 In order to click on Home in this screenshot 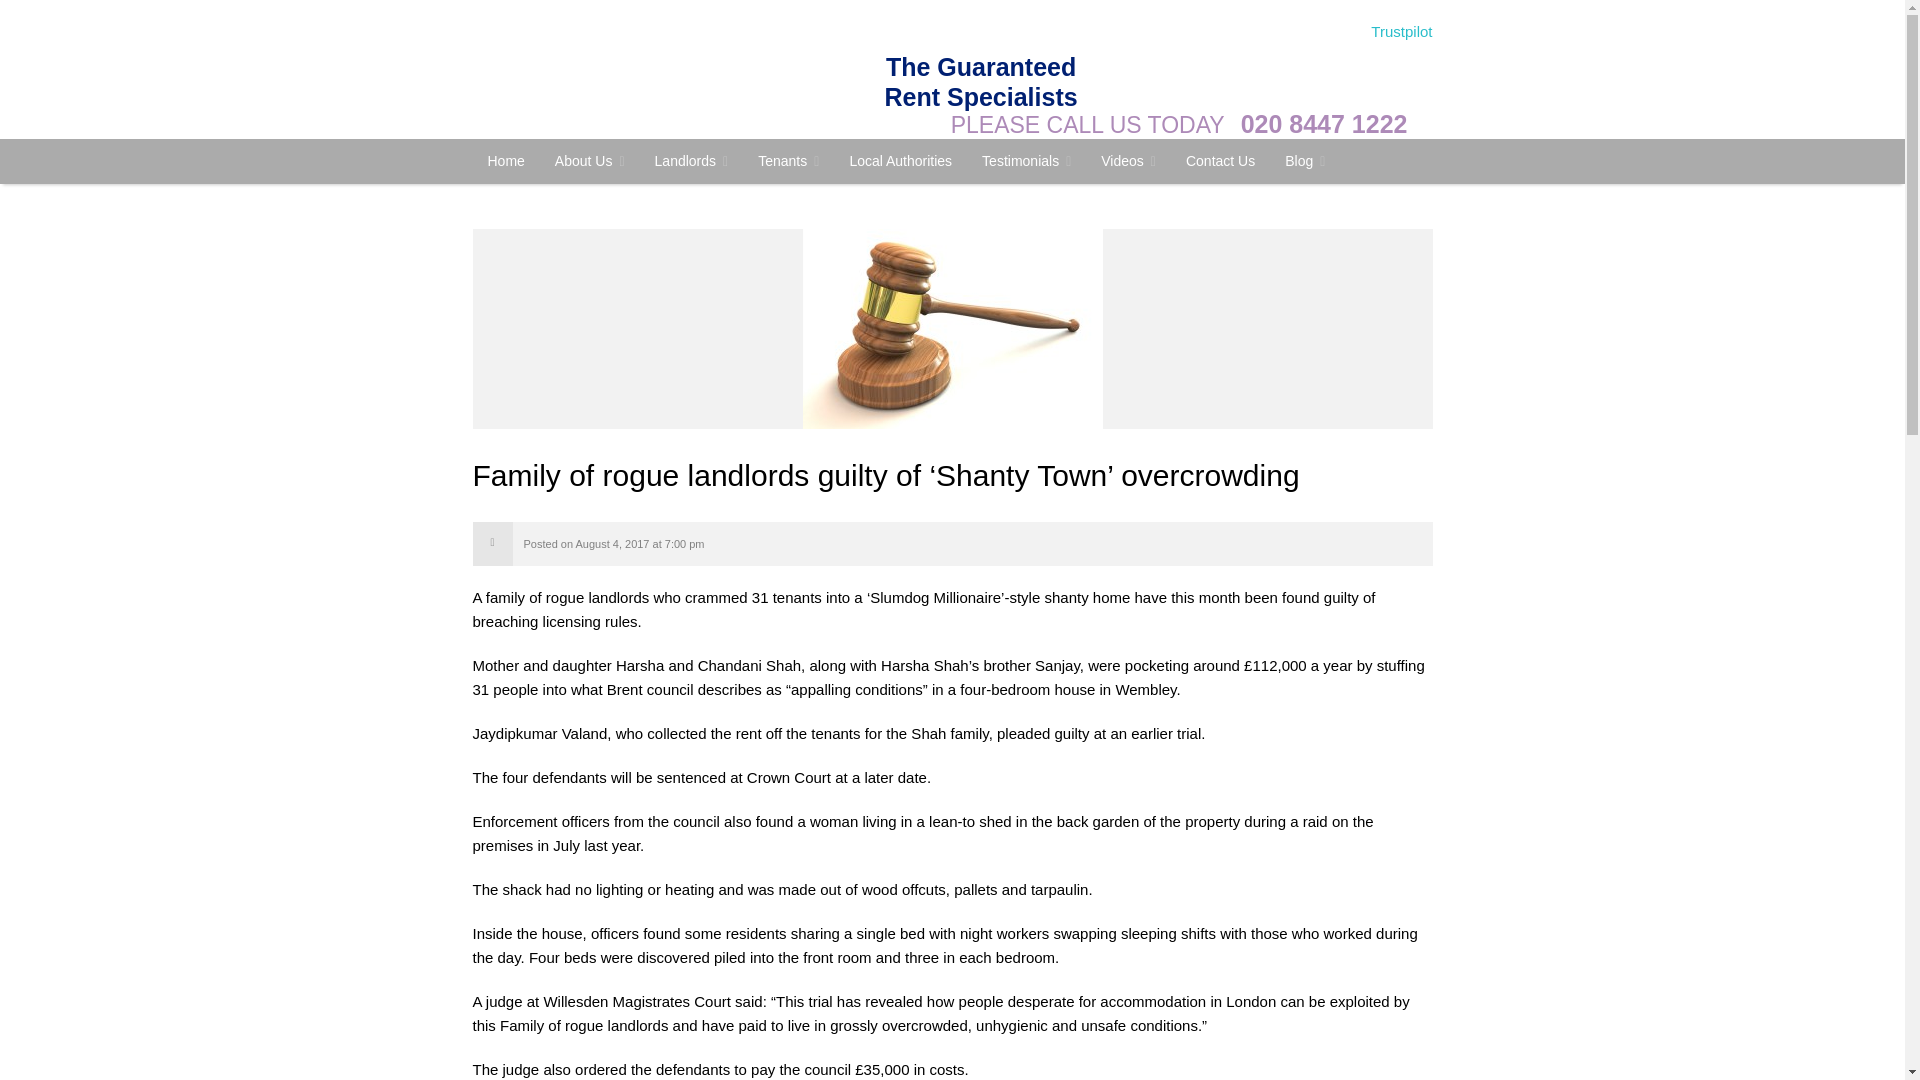, I will do `click(506, 160)`.